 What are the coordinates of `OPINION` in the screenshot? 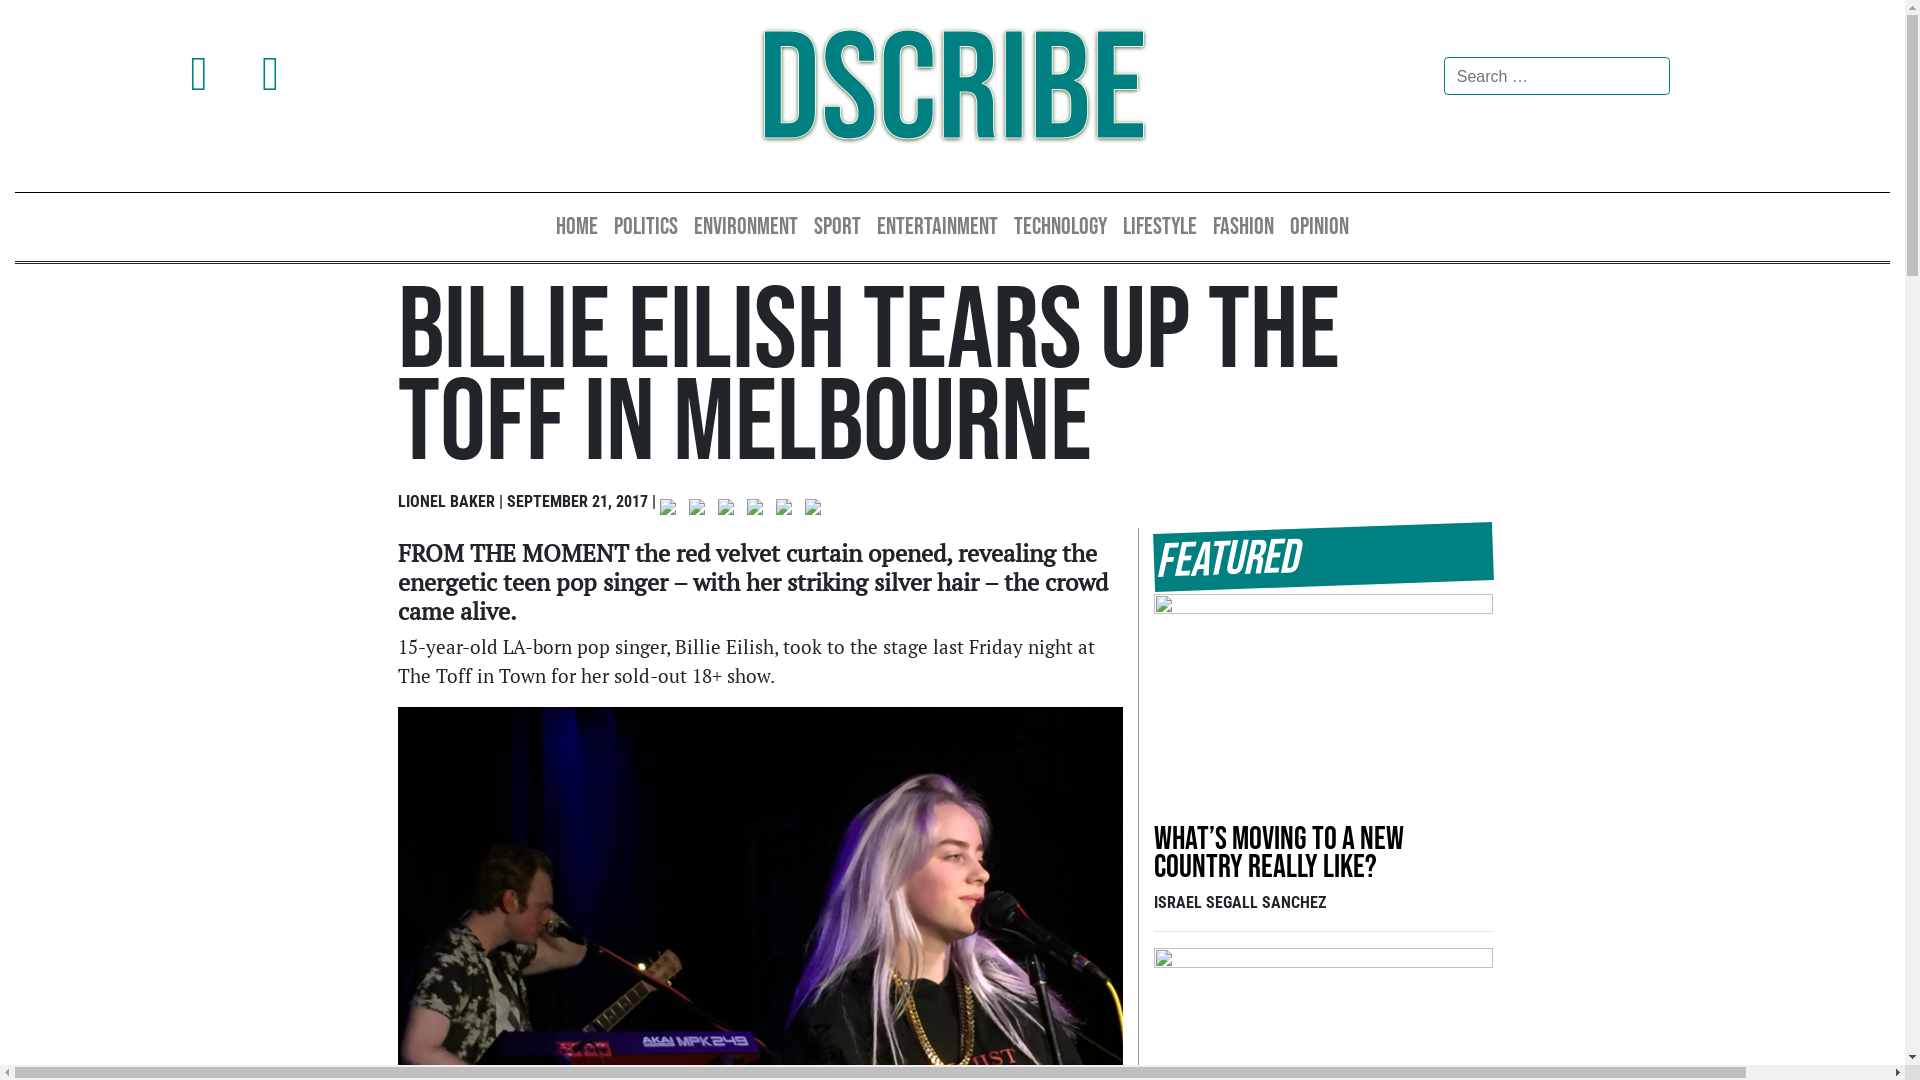 It's located at (1320, 227).